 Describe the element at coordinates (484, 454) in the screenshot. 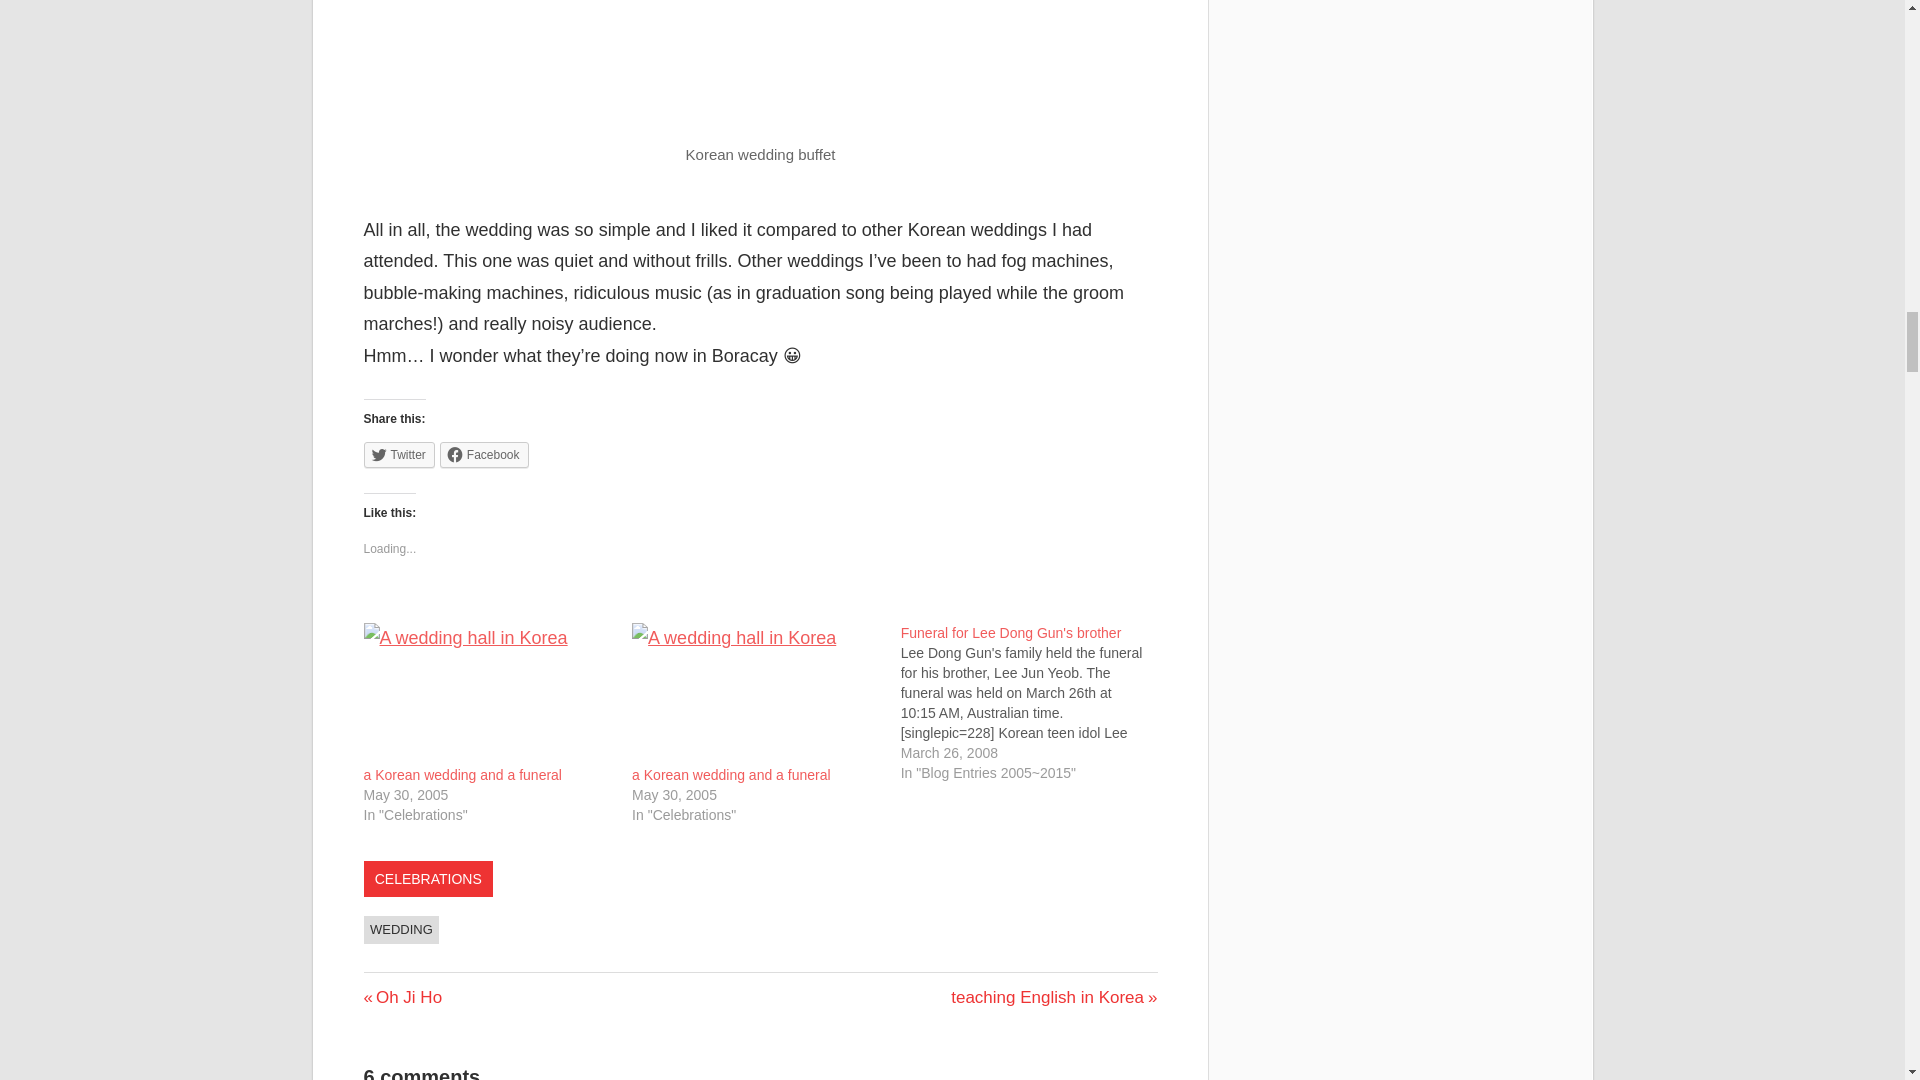

I see `Funeral for Lee Dong Gun's brother` at that location.